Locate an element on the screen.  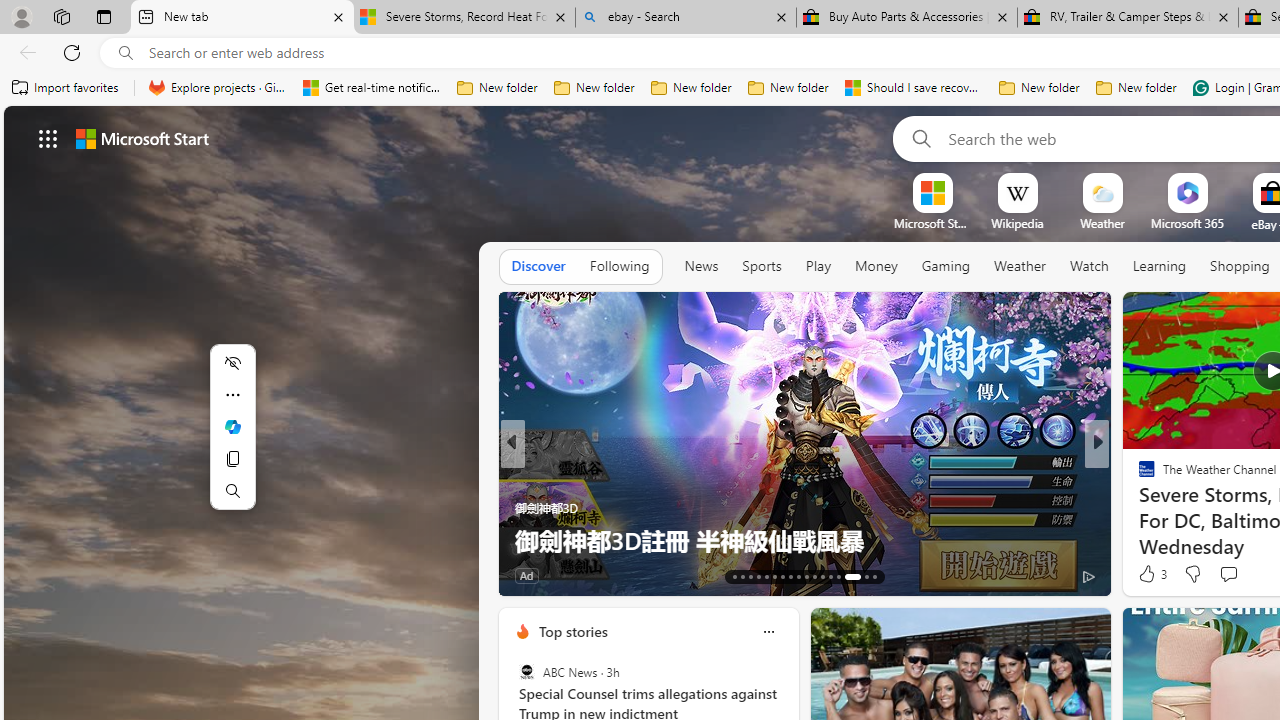
RV, Trailer & Camper Steps & Ladders for sale | eBay is located at coordinates (1127, 18).